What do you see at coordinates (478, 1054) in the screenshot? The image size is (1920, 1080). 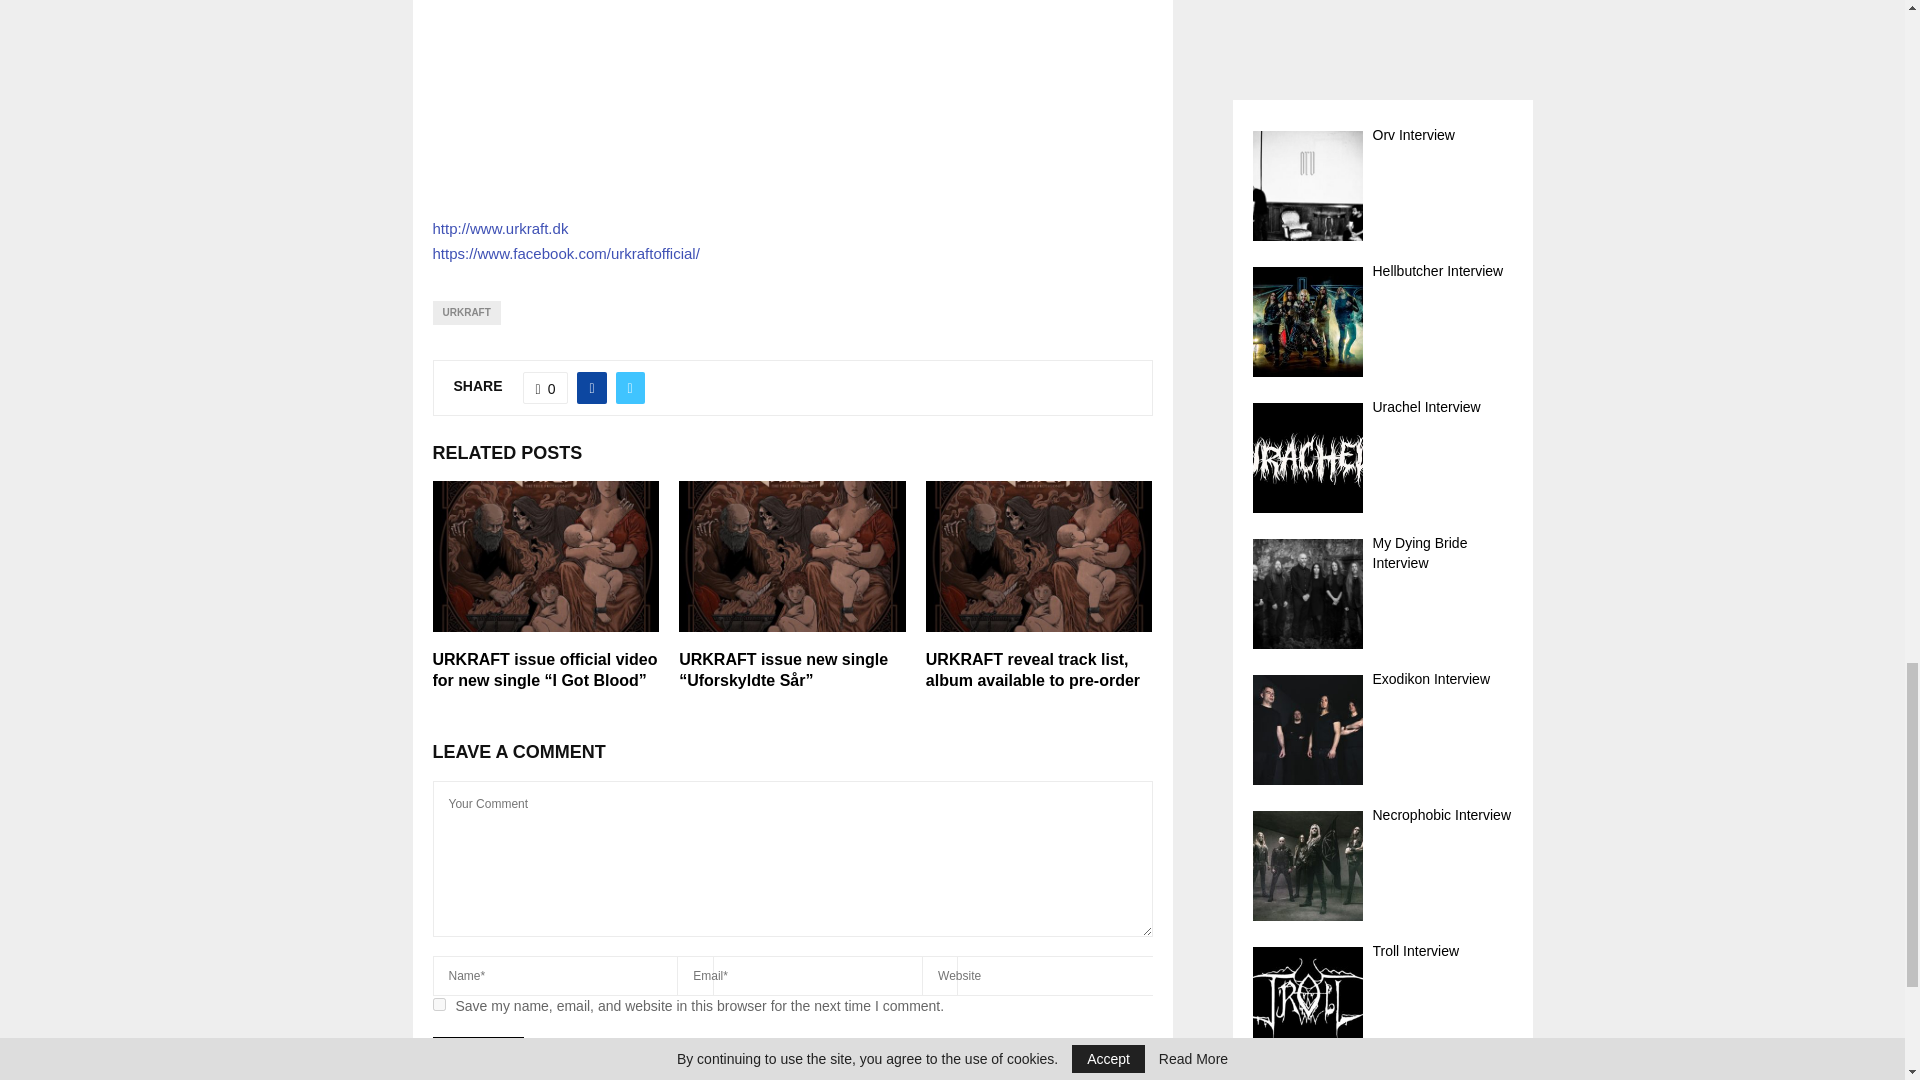 I see `Submit` at bounding box center [478, 1054].